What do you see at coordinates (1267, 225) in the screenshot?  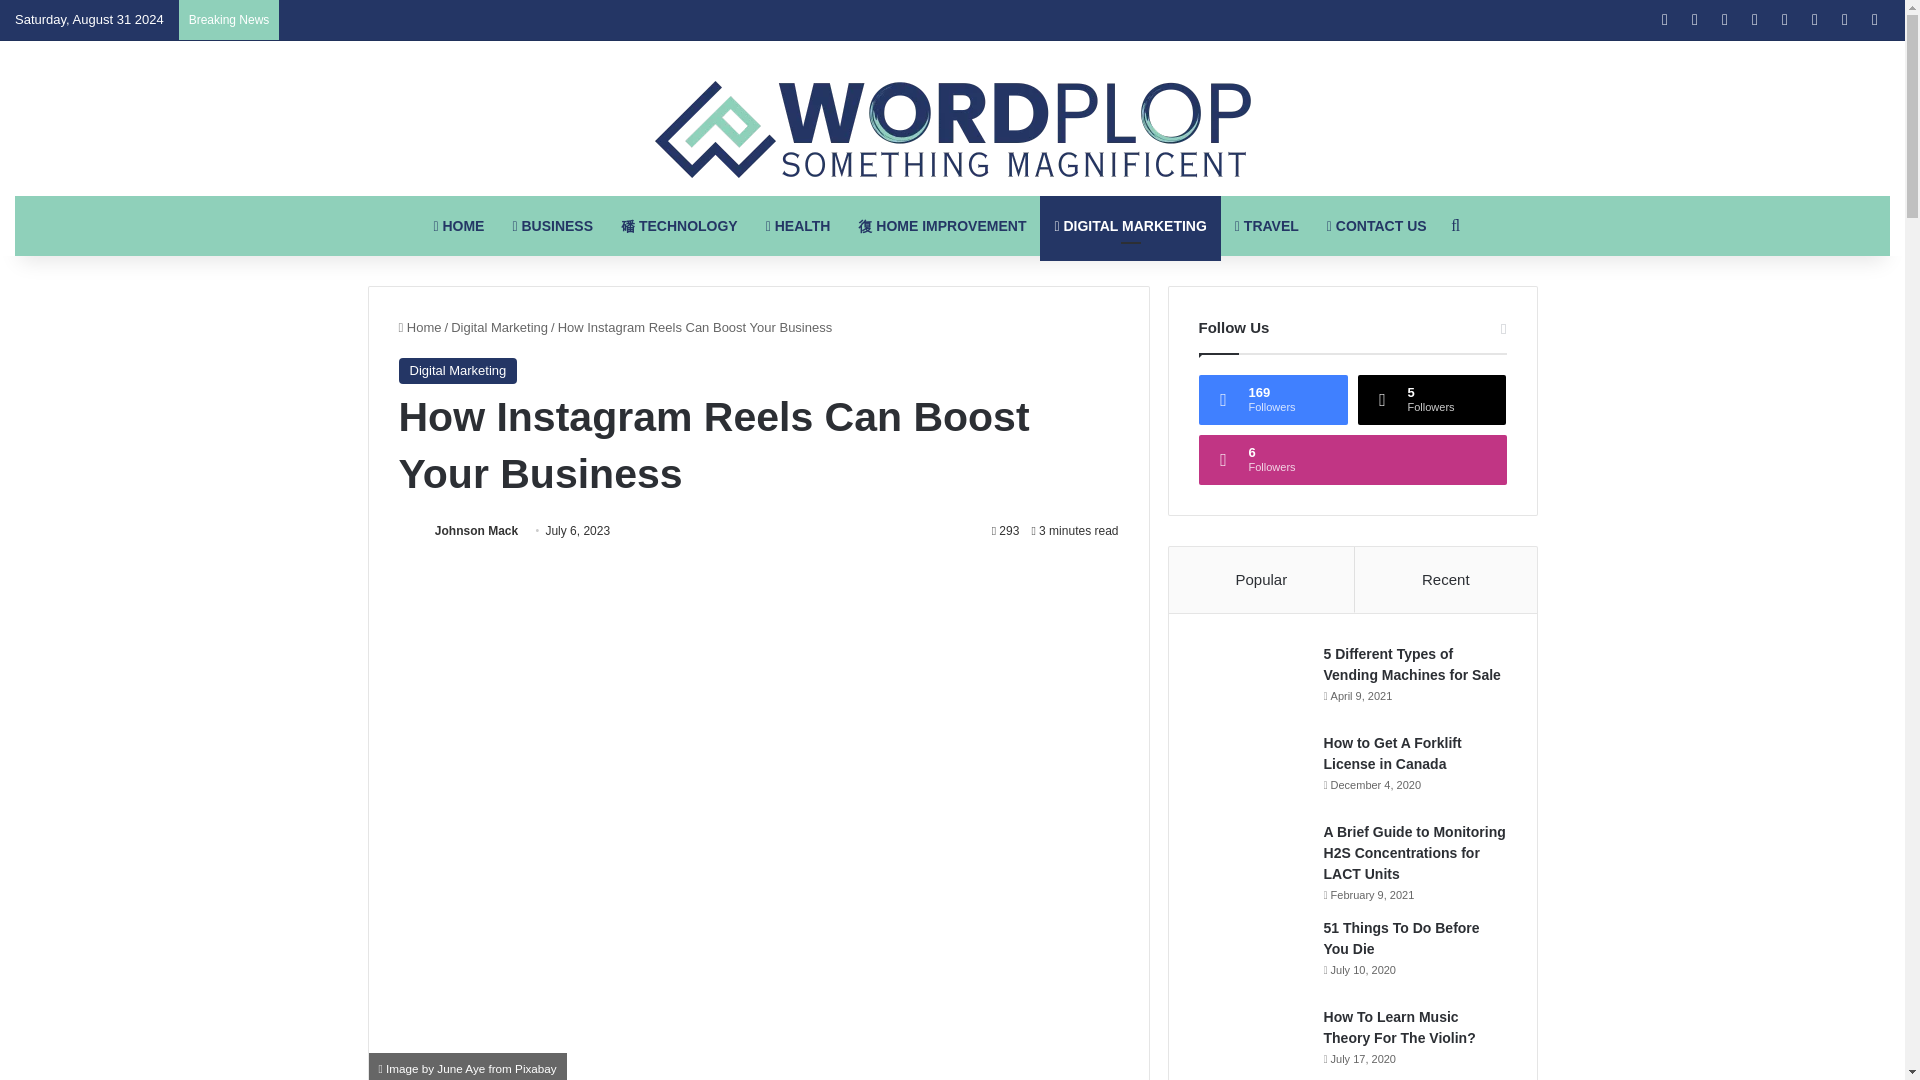 I see `TRAVEL` at bounding box center [1267, 225].